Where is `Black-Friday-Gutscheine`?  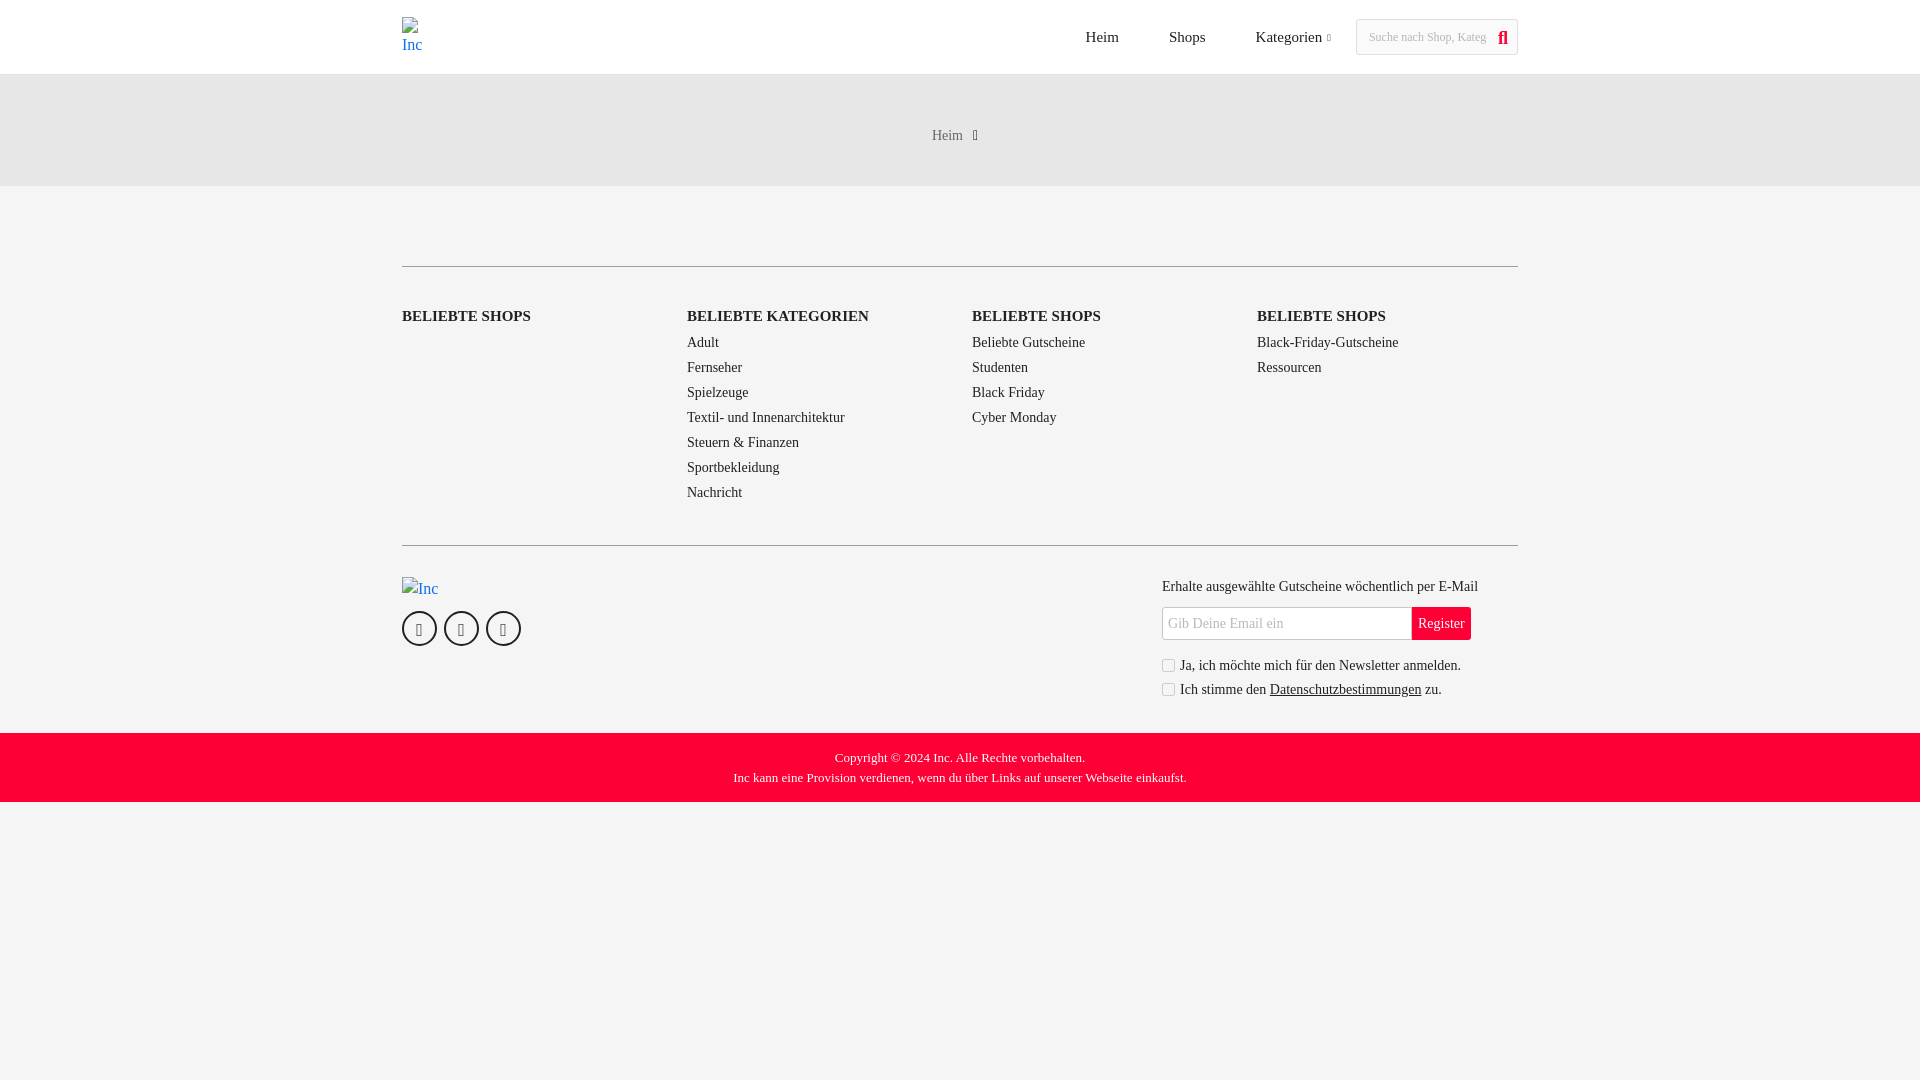
Black-Friday-Gutscheine is located at coordinates (1328, 342).